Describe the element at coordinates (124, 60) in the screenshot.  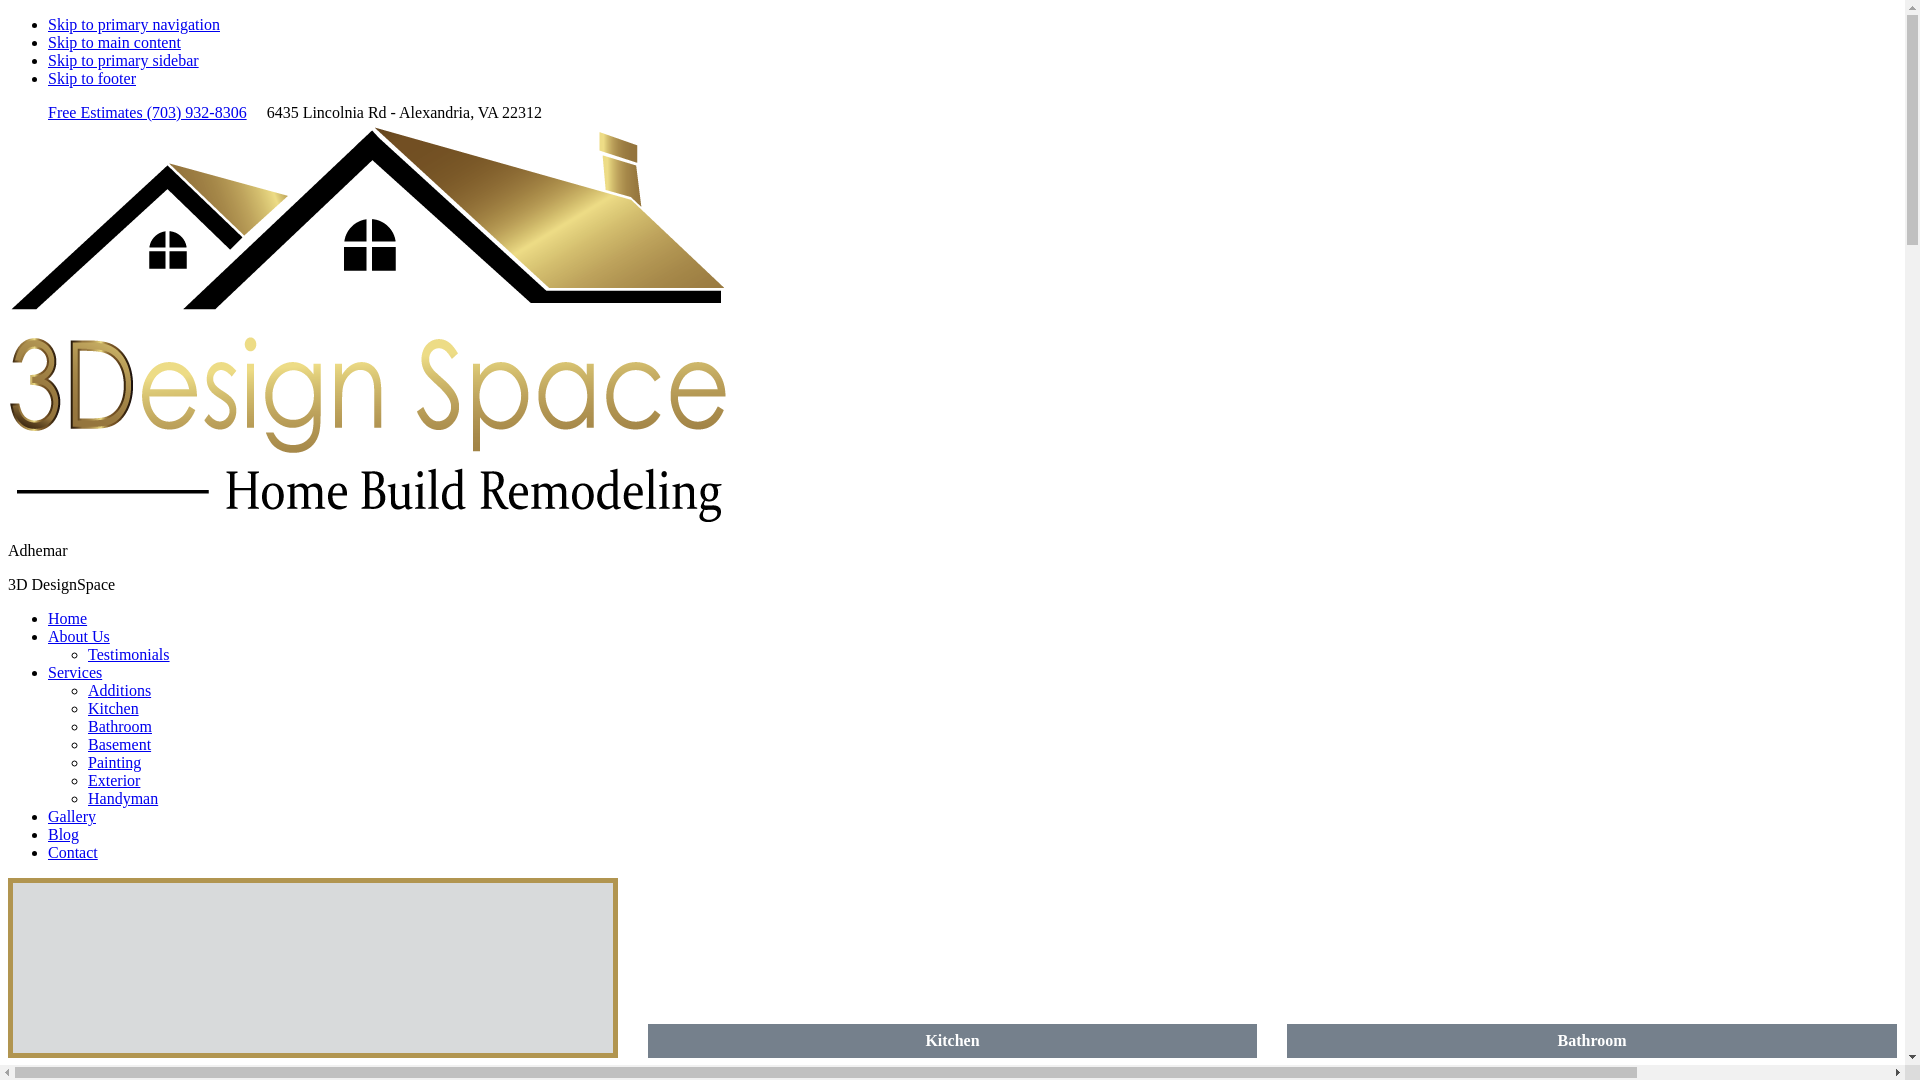
I see `Skip to primary sidebar` at that location.